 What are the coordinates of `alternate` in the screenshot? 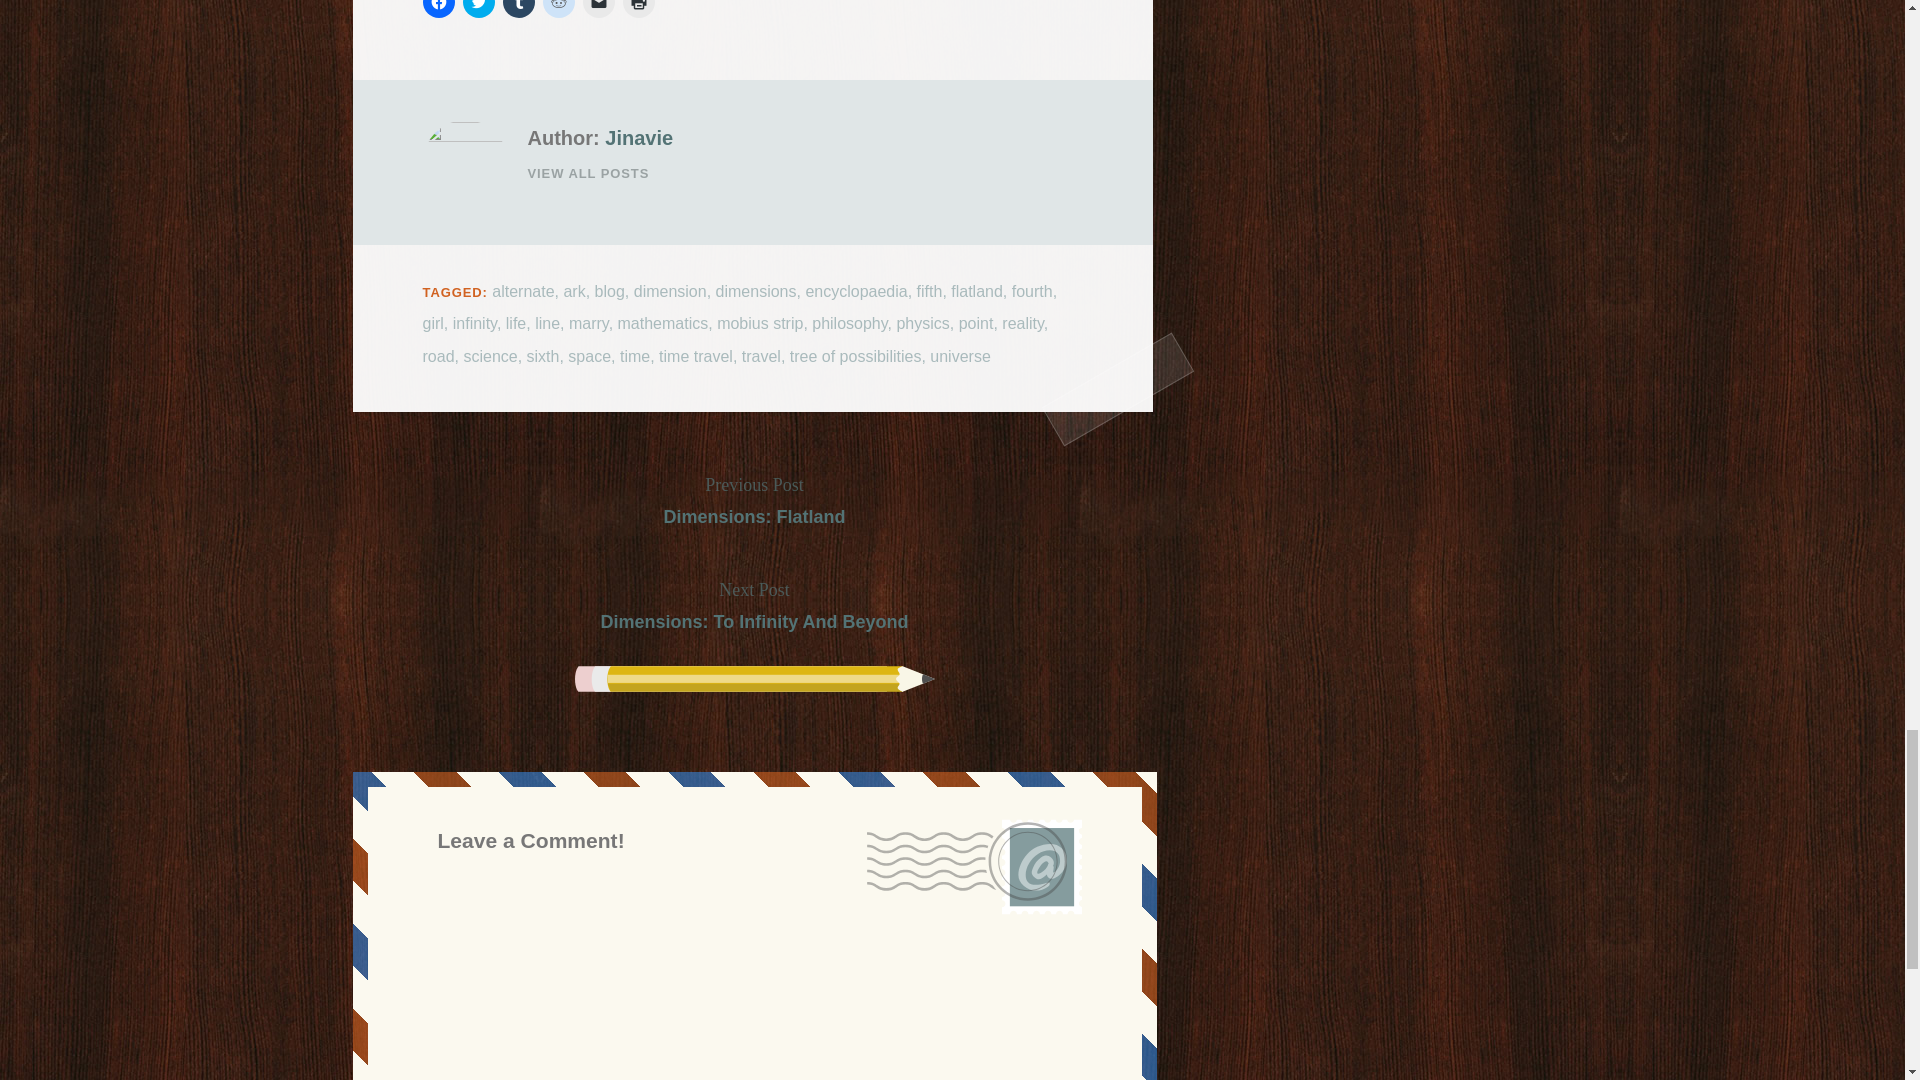 It's located at (522, 291).